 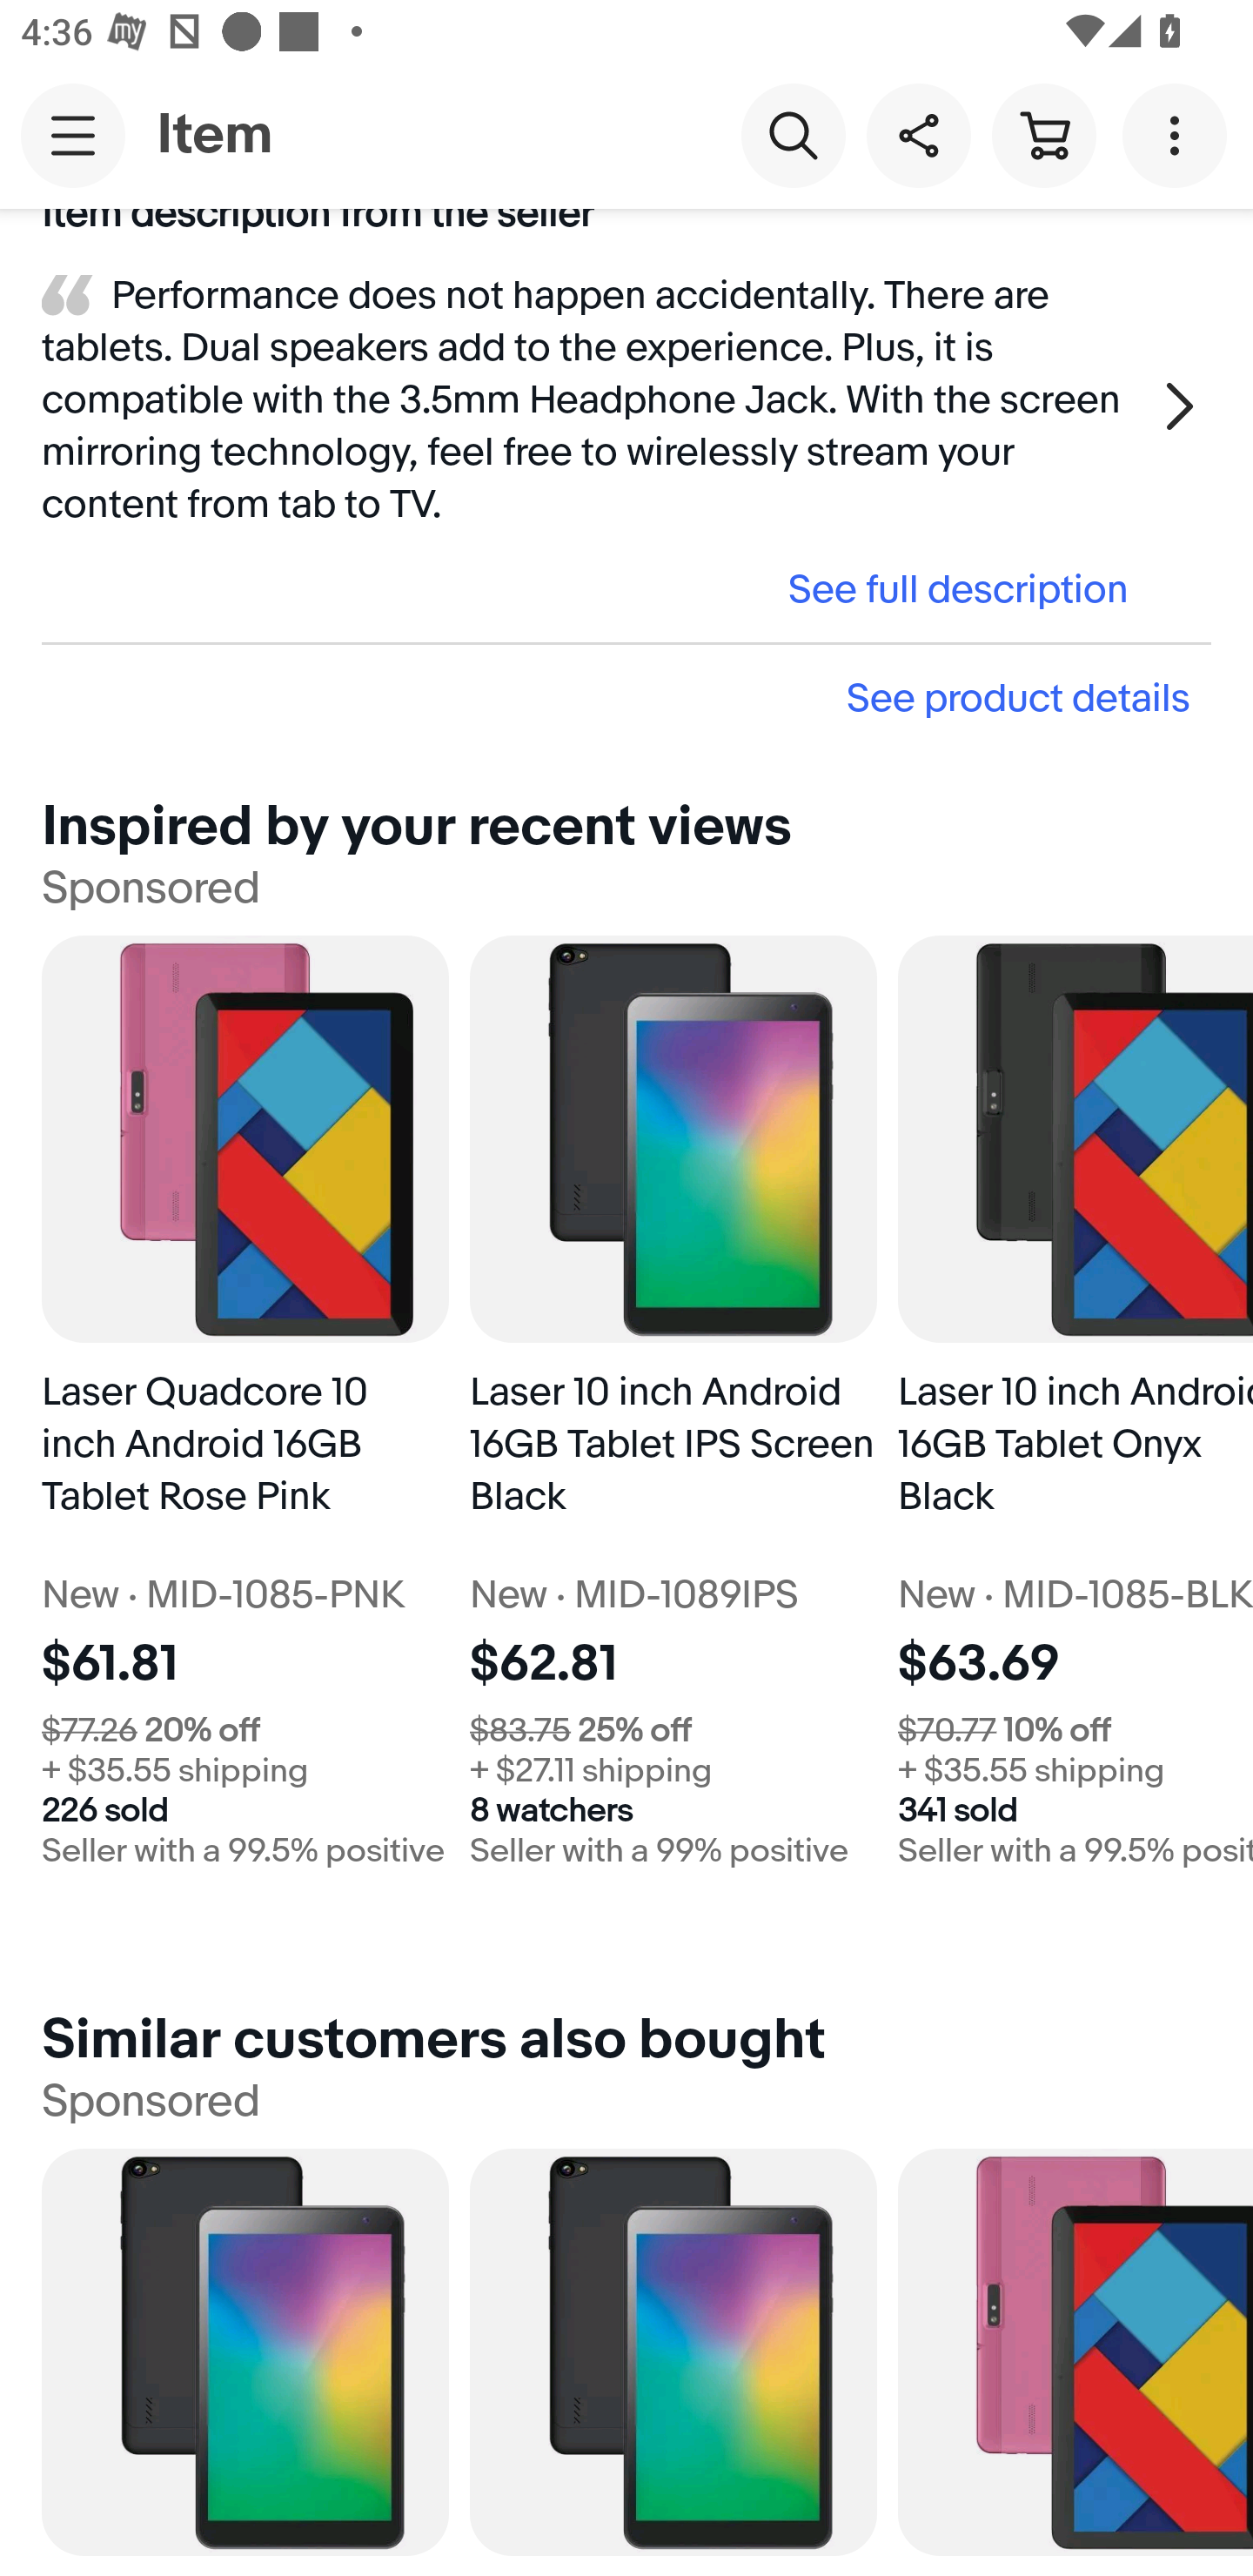 What do you see at coordinates (918, 134) in the screenshot?
I see `Share this item` at bounding box center [918, 134].